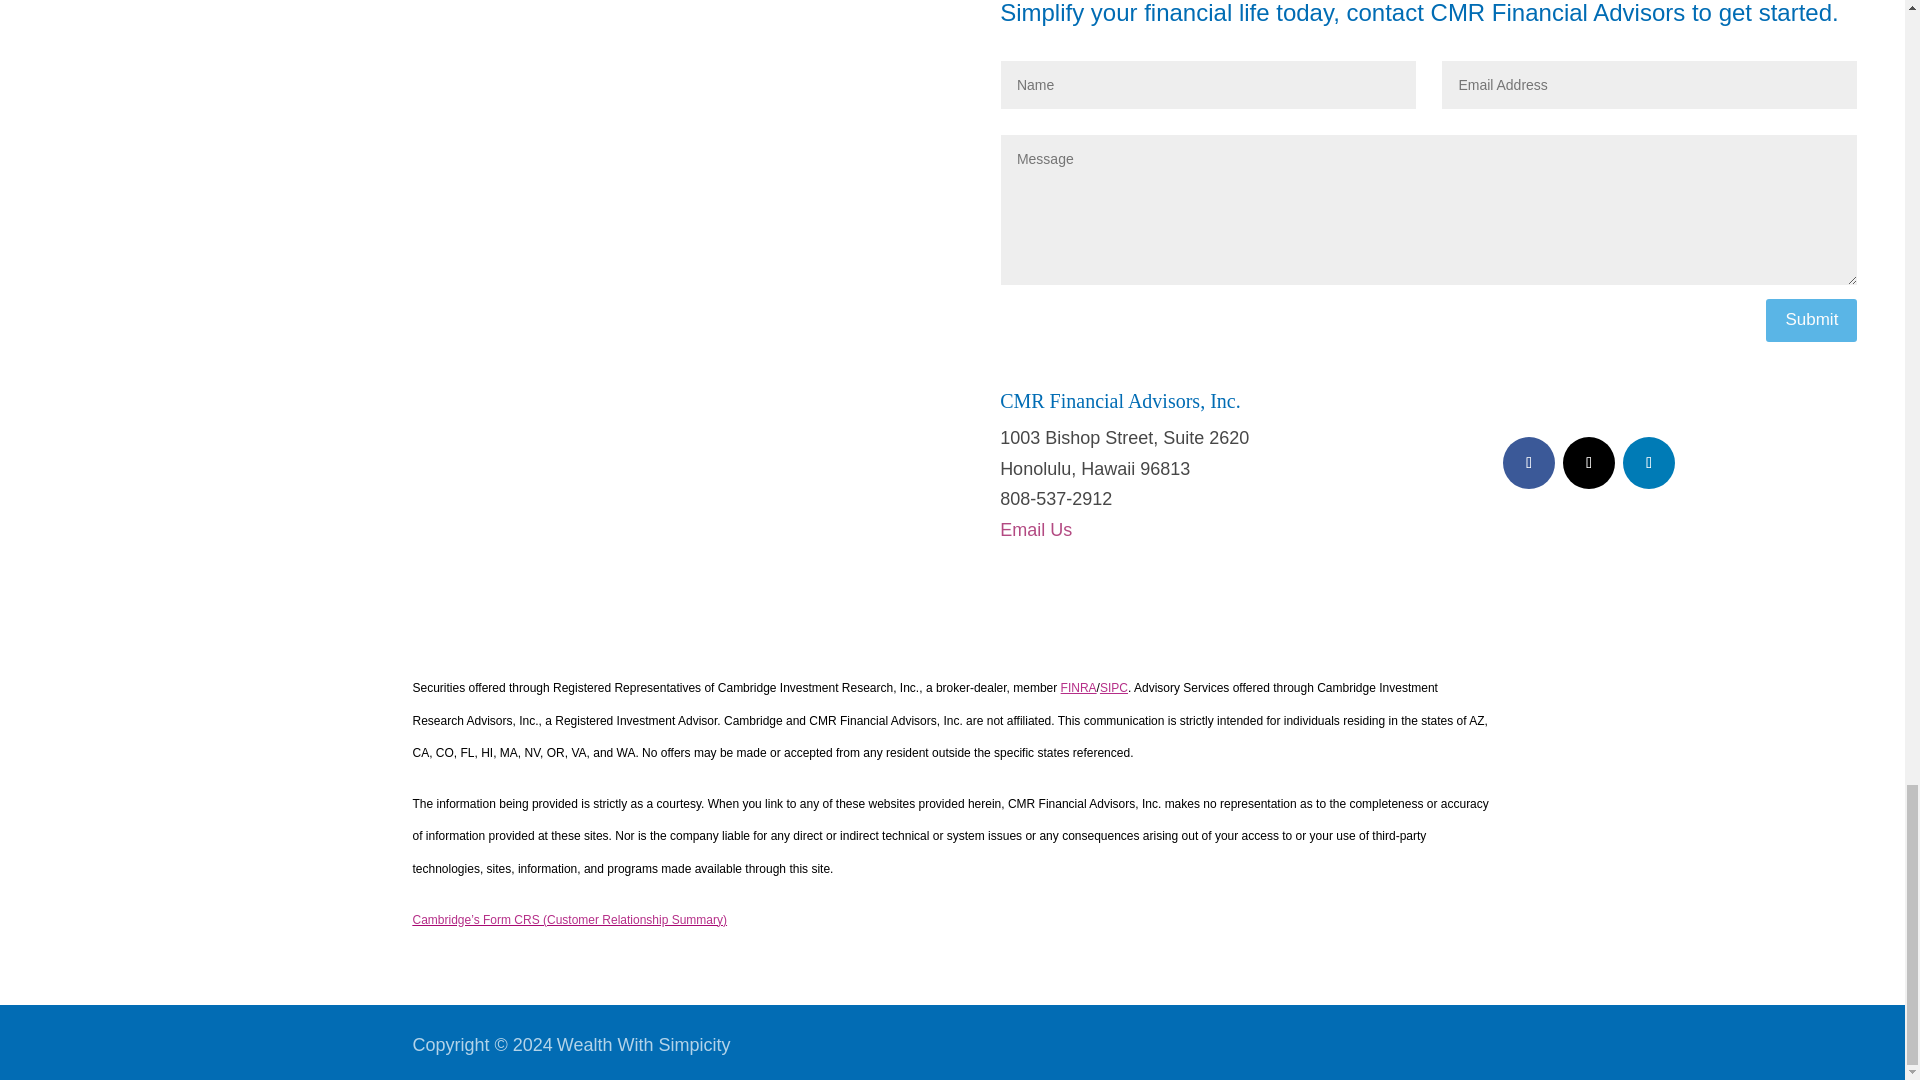 Image resolution: width=1920 pixels, height=1080 pixels. I want to click on Submit, so click(1811, 320).